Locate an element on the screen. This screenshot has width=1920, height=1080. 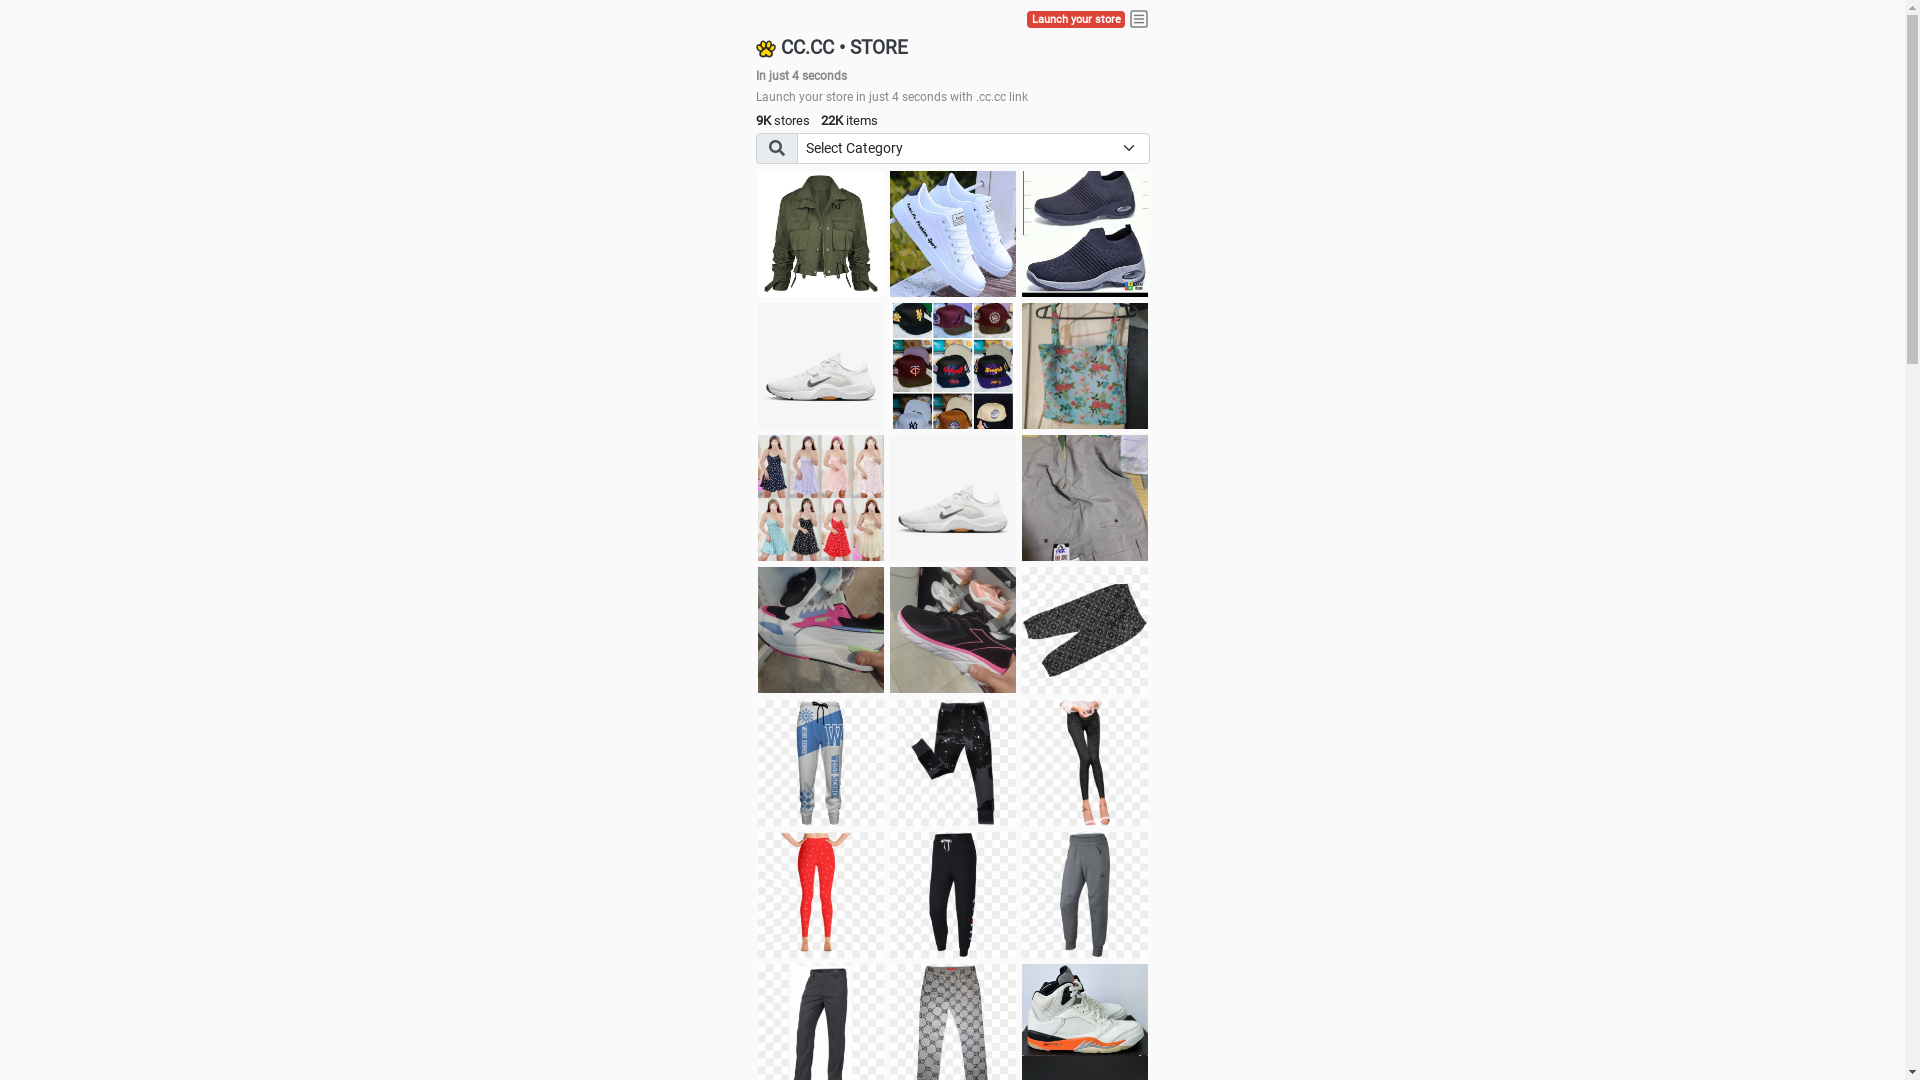
Zapatillas is located at coordinates (953, 630).